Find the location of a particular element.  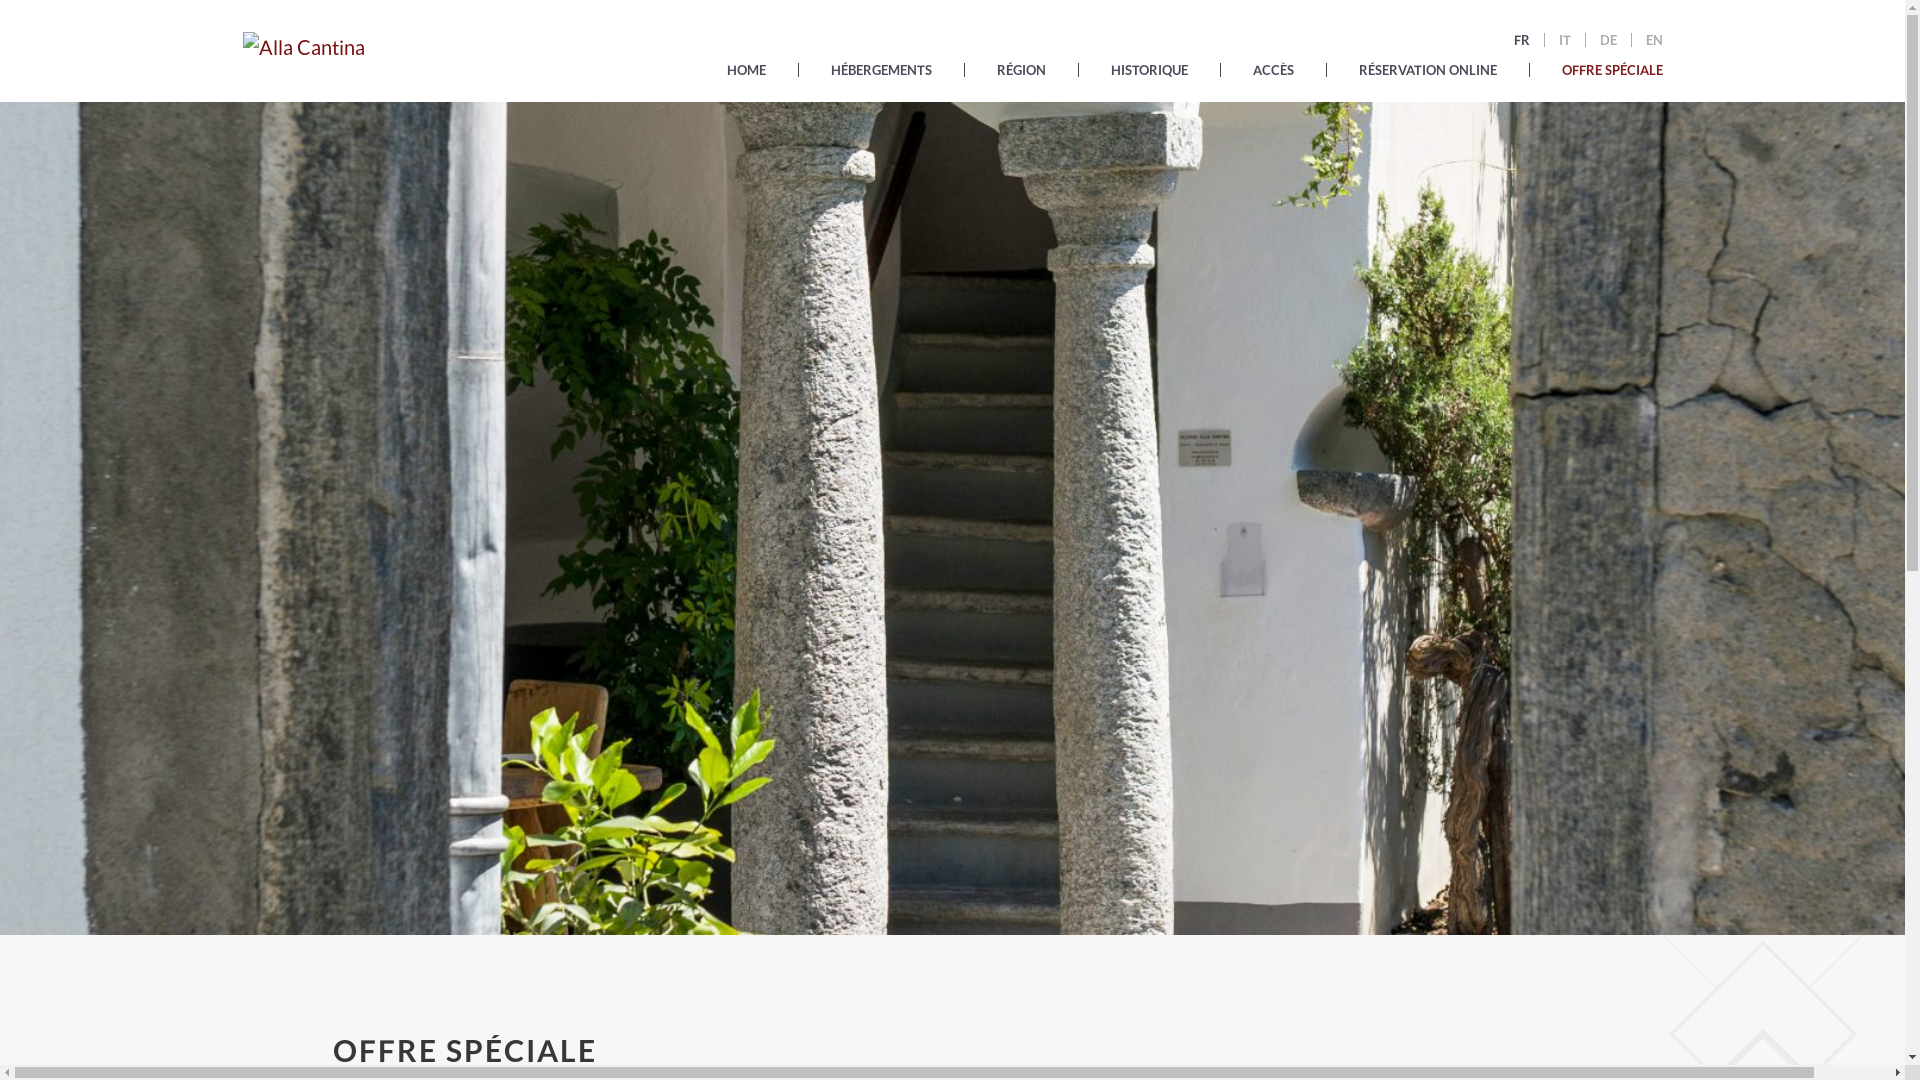

EN is located at coordinates (1648, 40).